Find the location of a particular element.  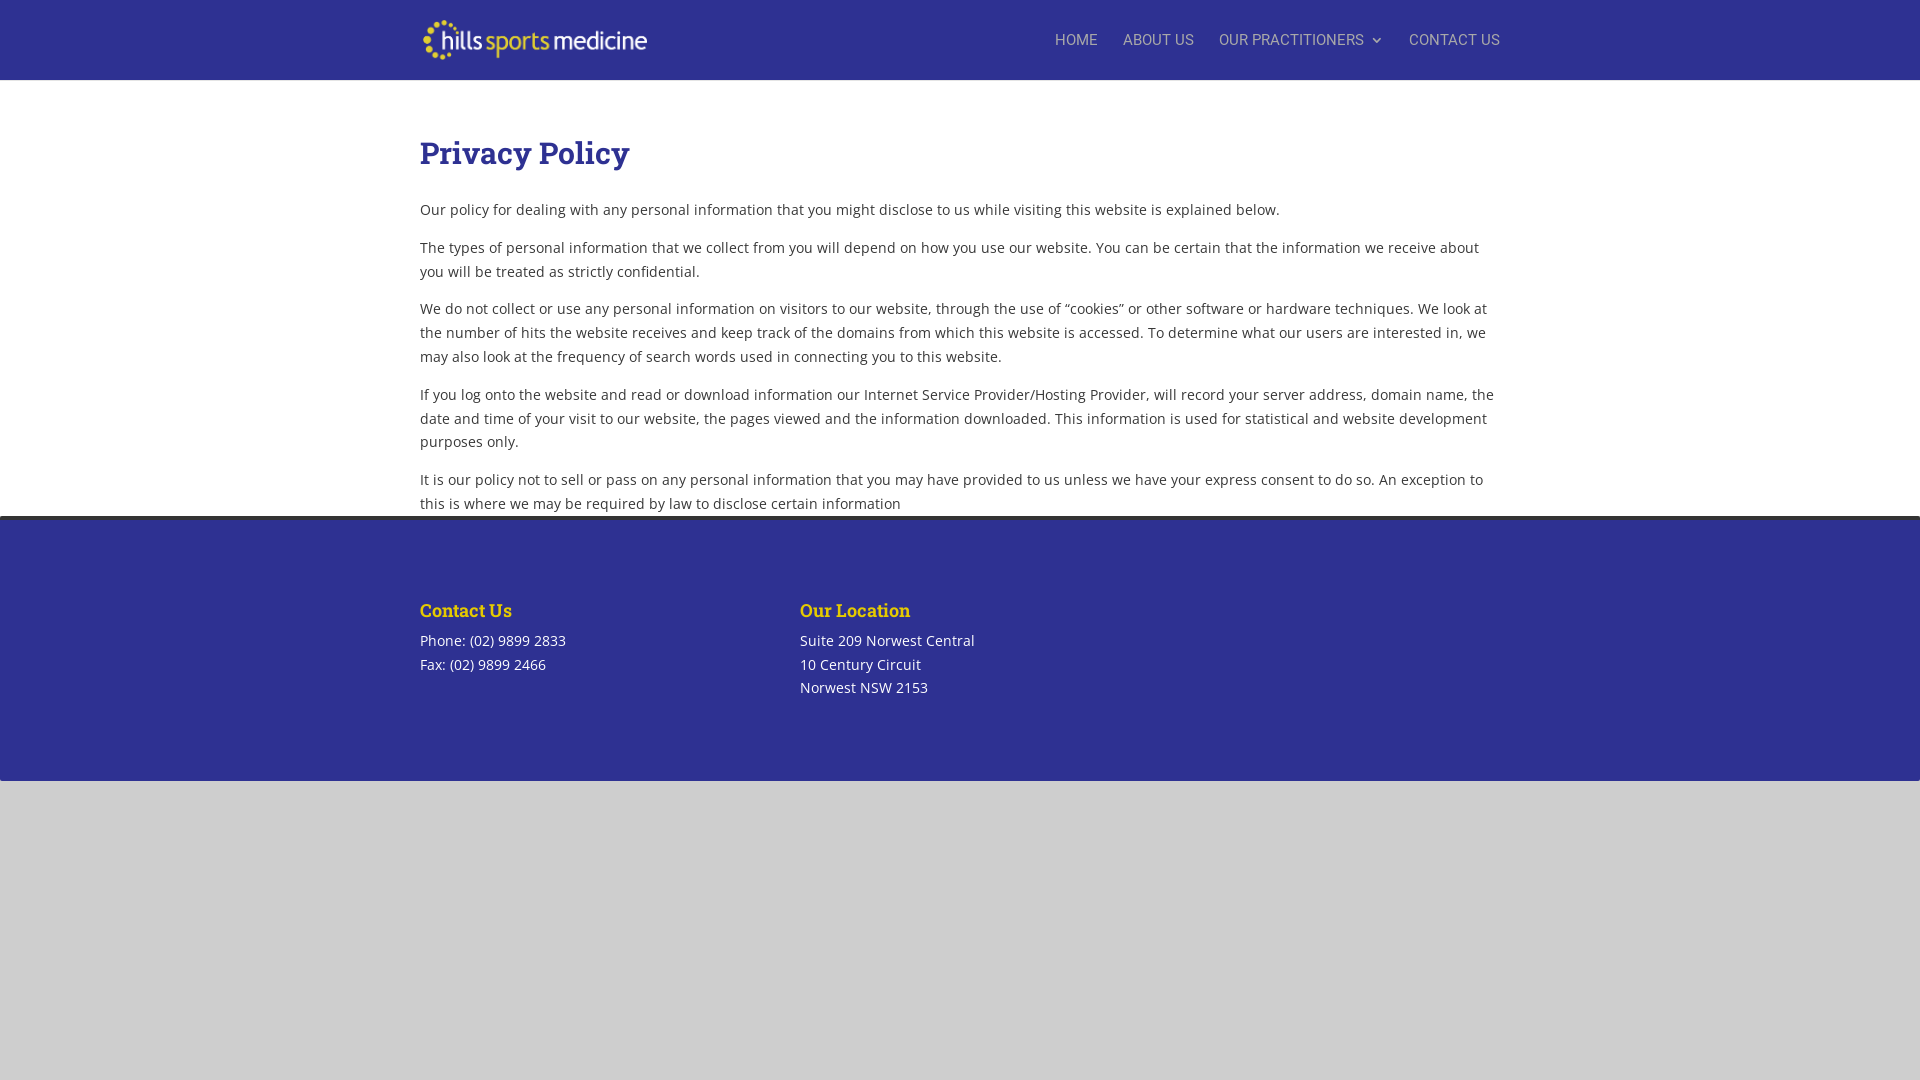

ABOUT US is located at coordinates (1158, 56).